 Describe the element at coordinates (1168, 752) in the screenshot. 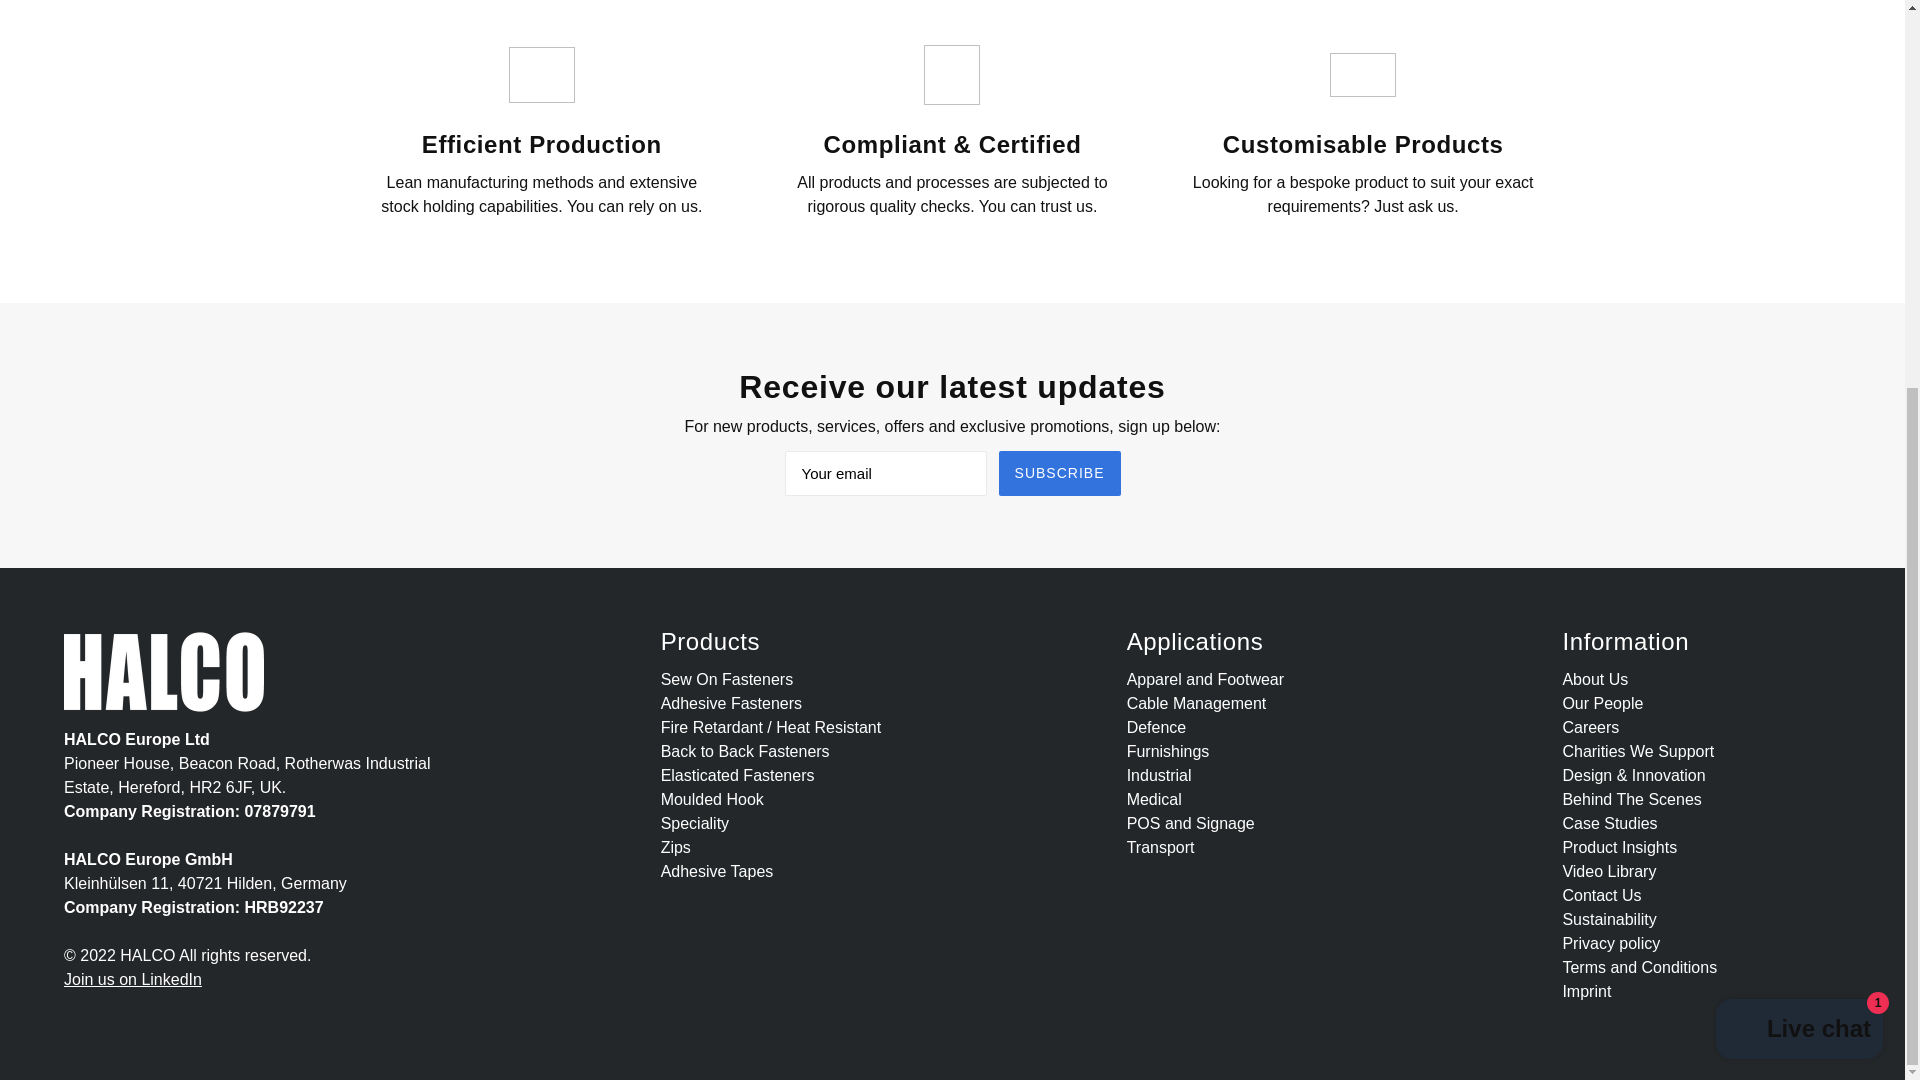

I see `Furnishings` at that location.